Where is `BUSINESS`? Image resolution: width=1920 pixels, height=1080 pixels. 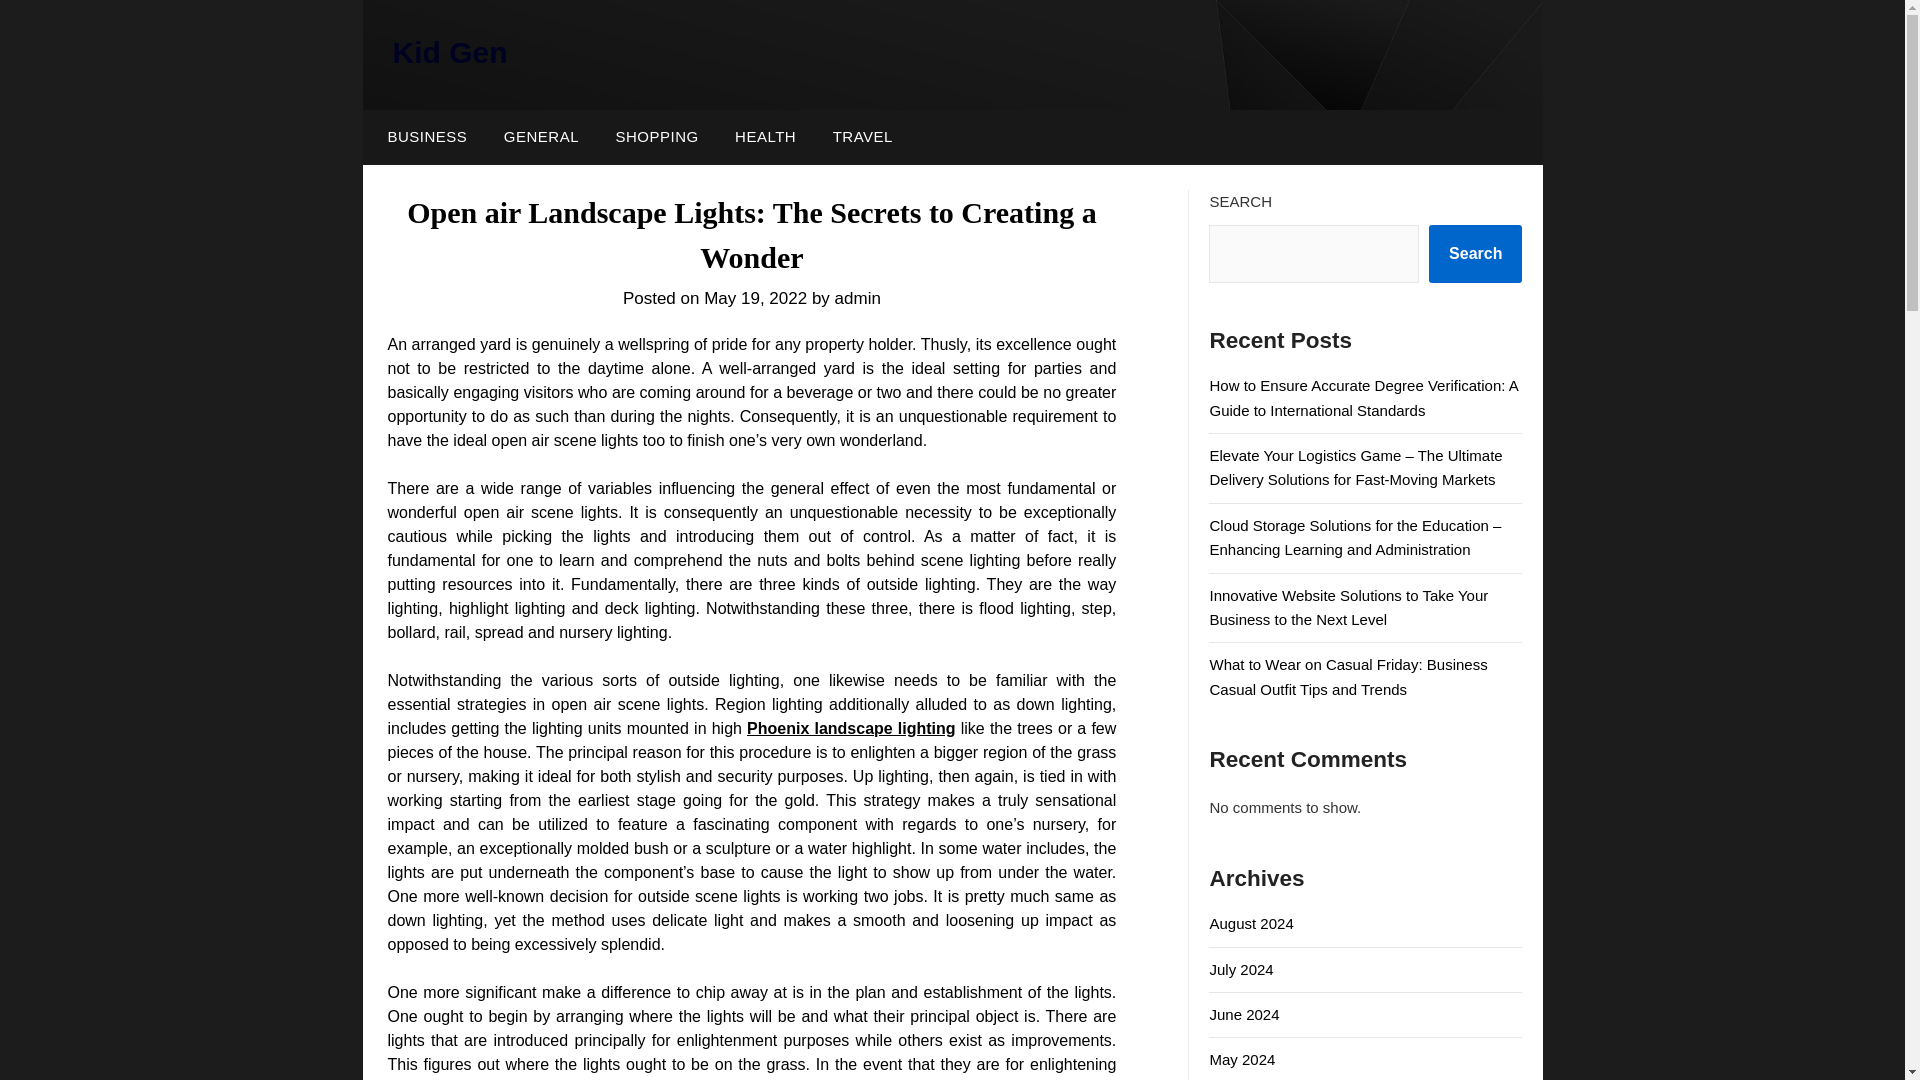 BUSINESS is located at coordinates (422, 137).